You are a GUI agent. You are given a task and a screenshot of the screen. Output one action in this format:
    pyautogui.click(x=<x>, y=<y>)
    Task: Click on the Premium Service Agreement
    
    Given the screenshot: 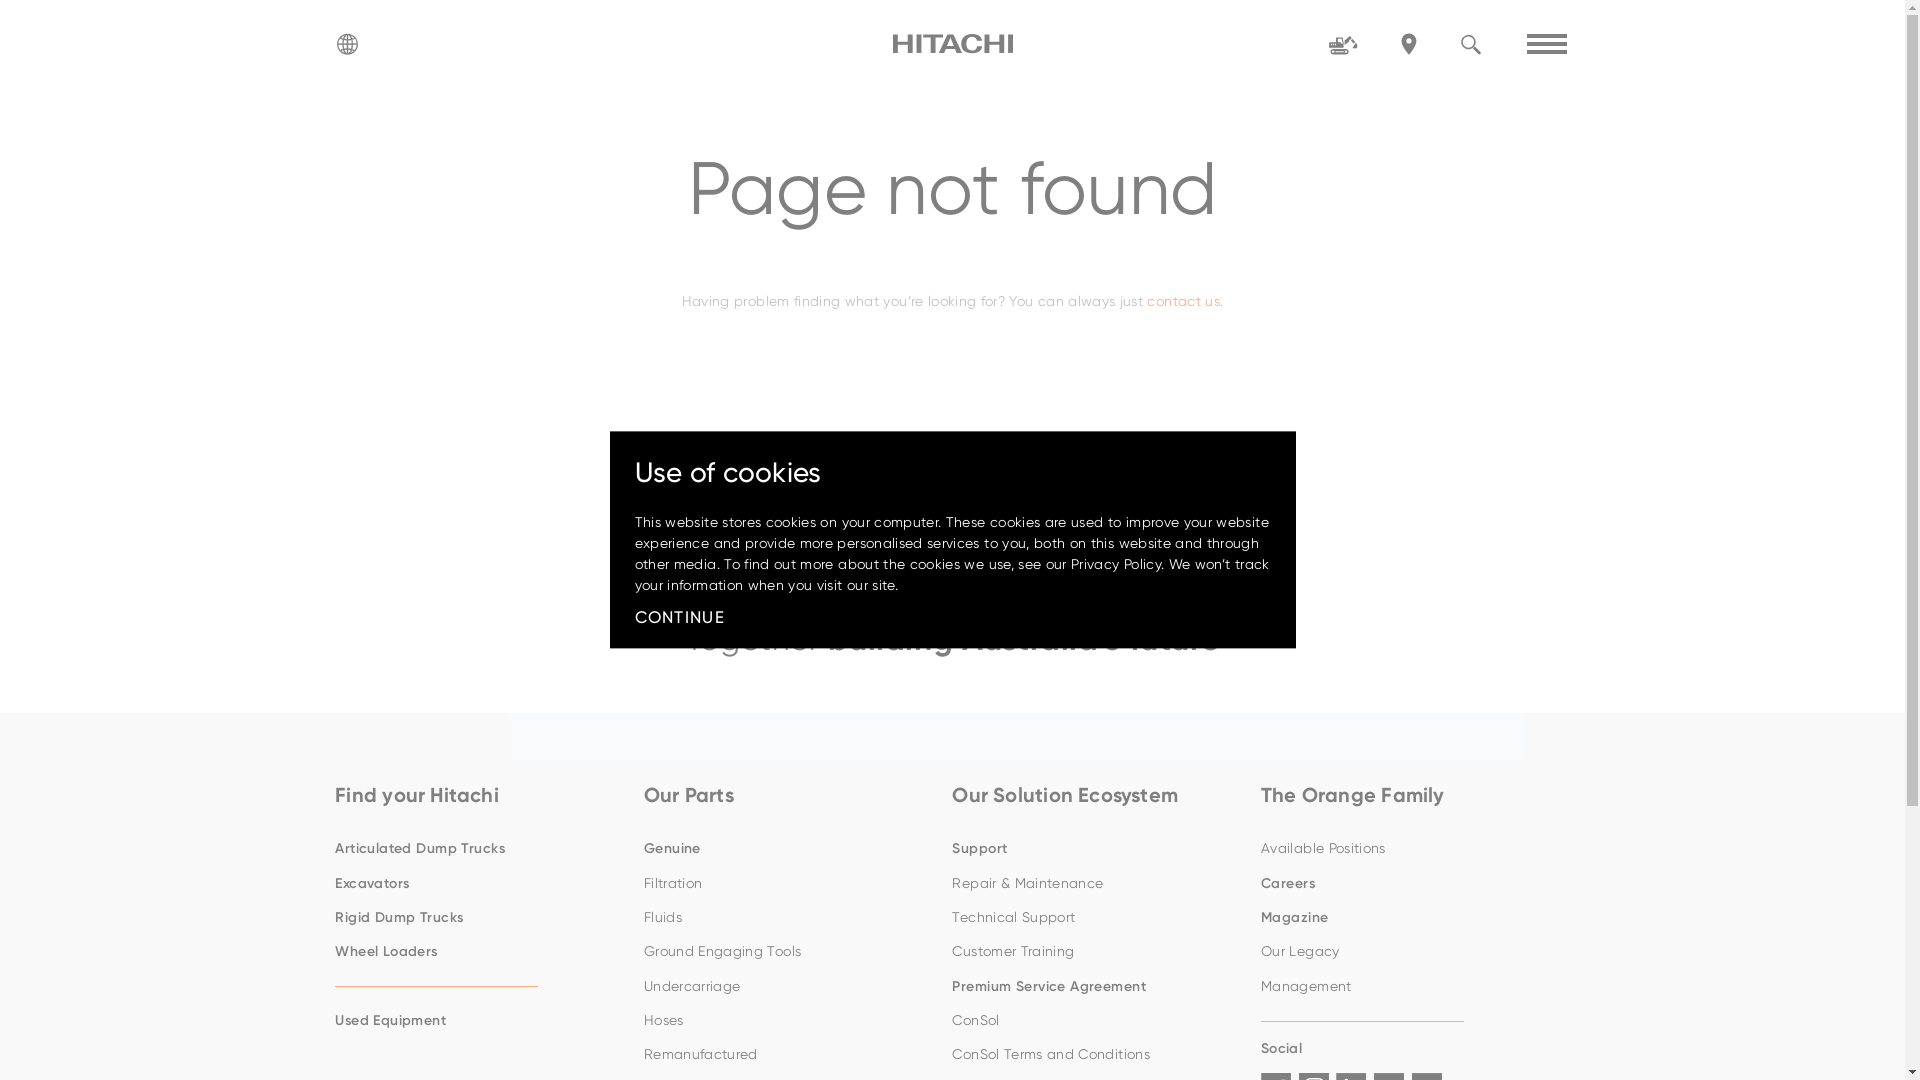 What is the action you would take?
    pyautogui.click(x=1096, y=986)
    